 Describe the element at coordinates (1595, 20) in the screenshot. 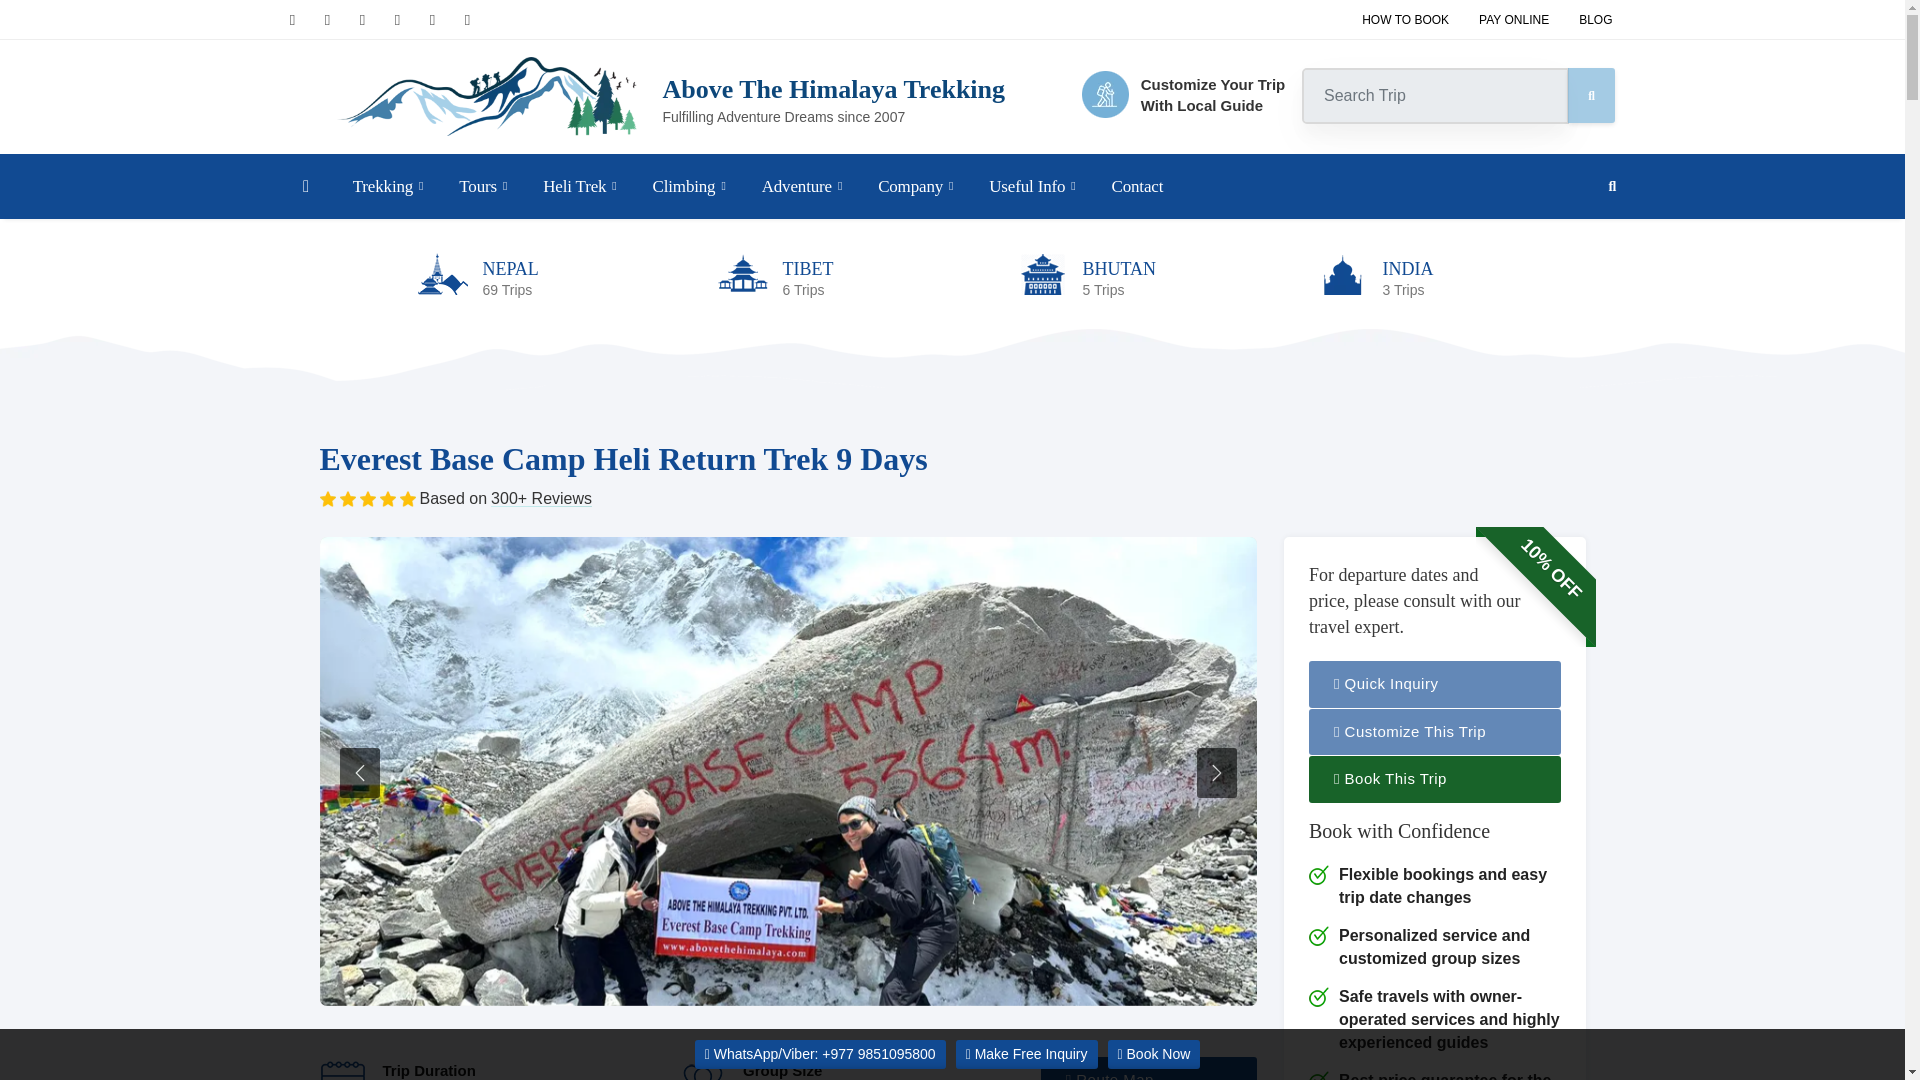

I see `BLOG` at that location.